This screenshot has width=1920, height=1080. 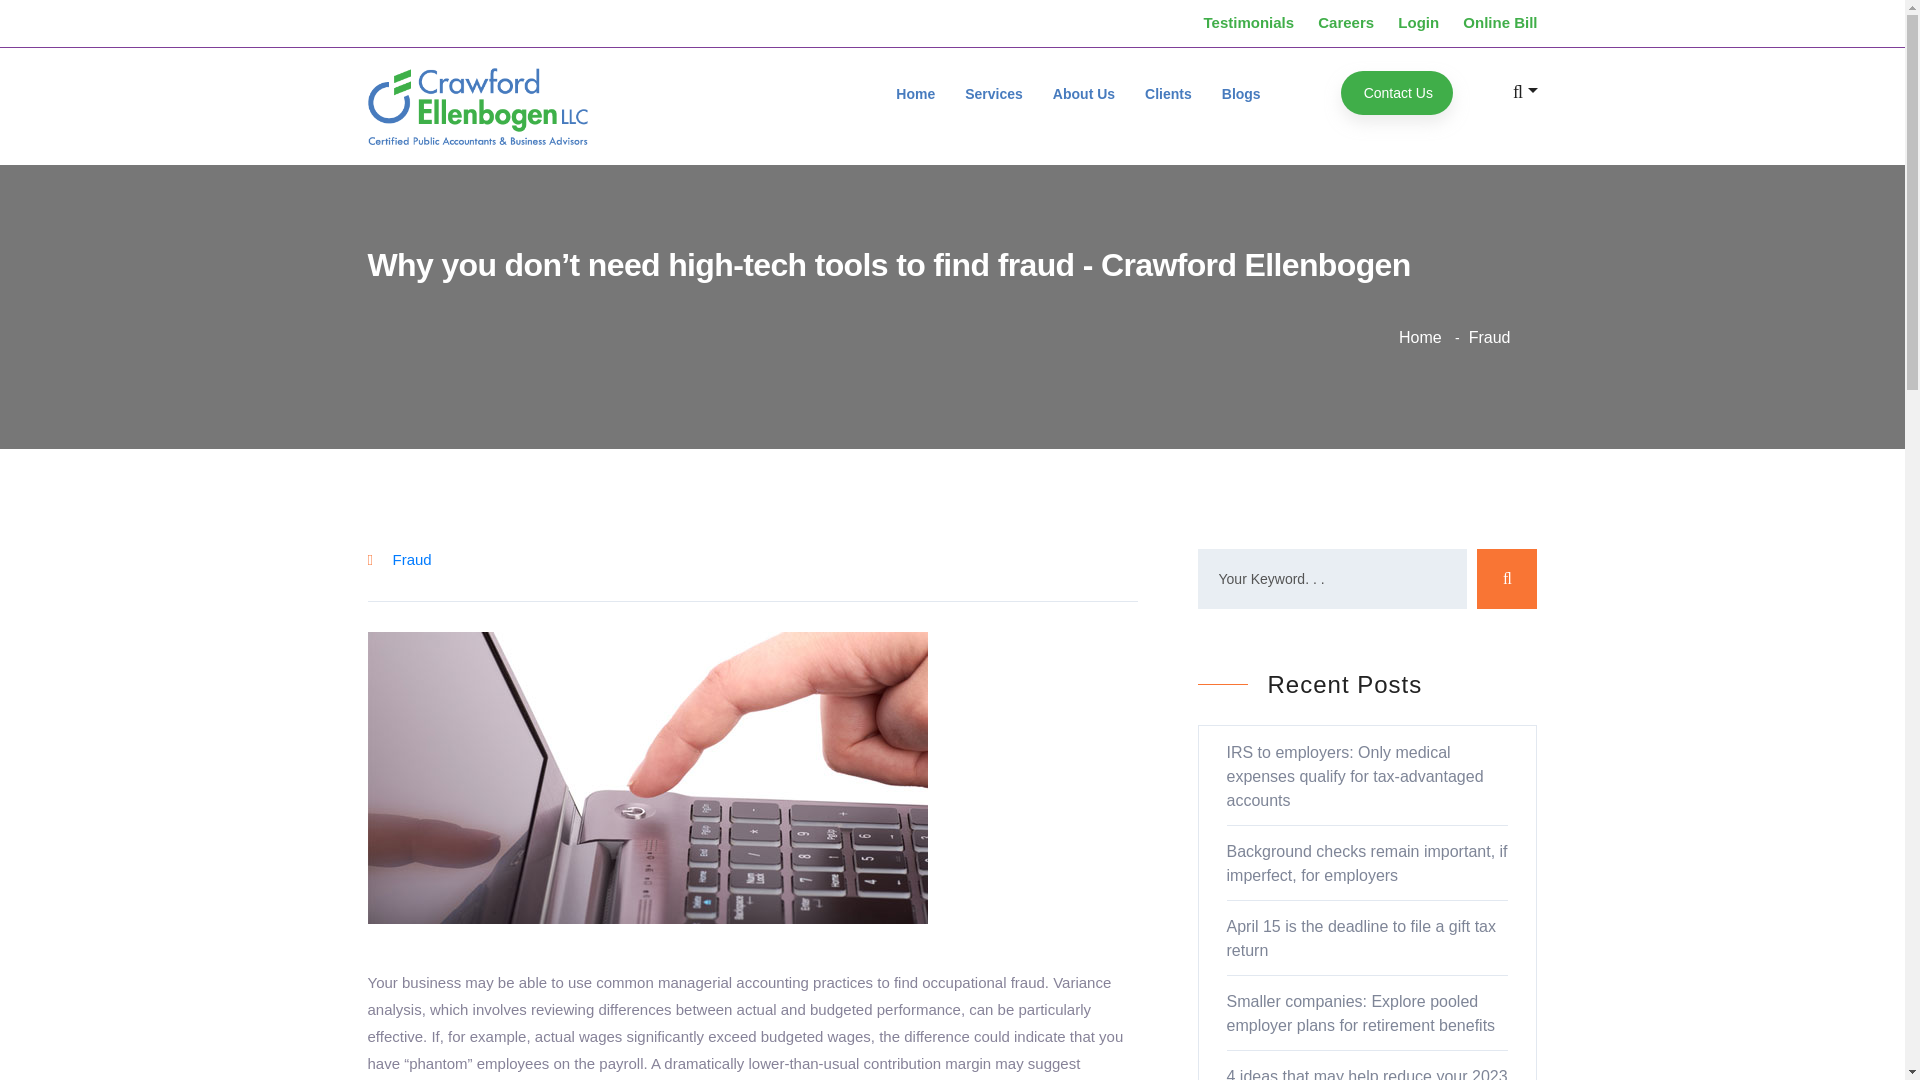 What do you see at coordinates (410, 559) in the screenshot?
I see `Fraud` at bounding box center [410, 559].